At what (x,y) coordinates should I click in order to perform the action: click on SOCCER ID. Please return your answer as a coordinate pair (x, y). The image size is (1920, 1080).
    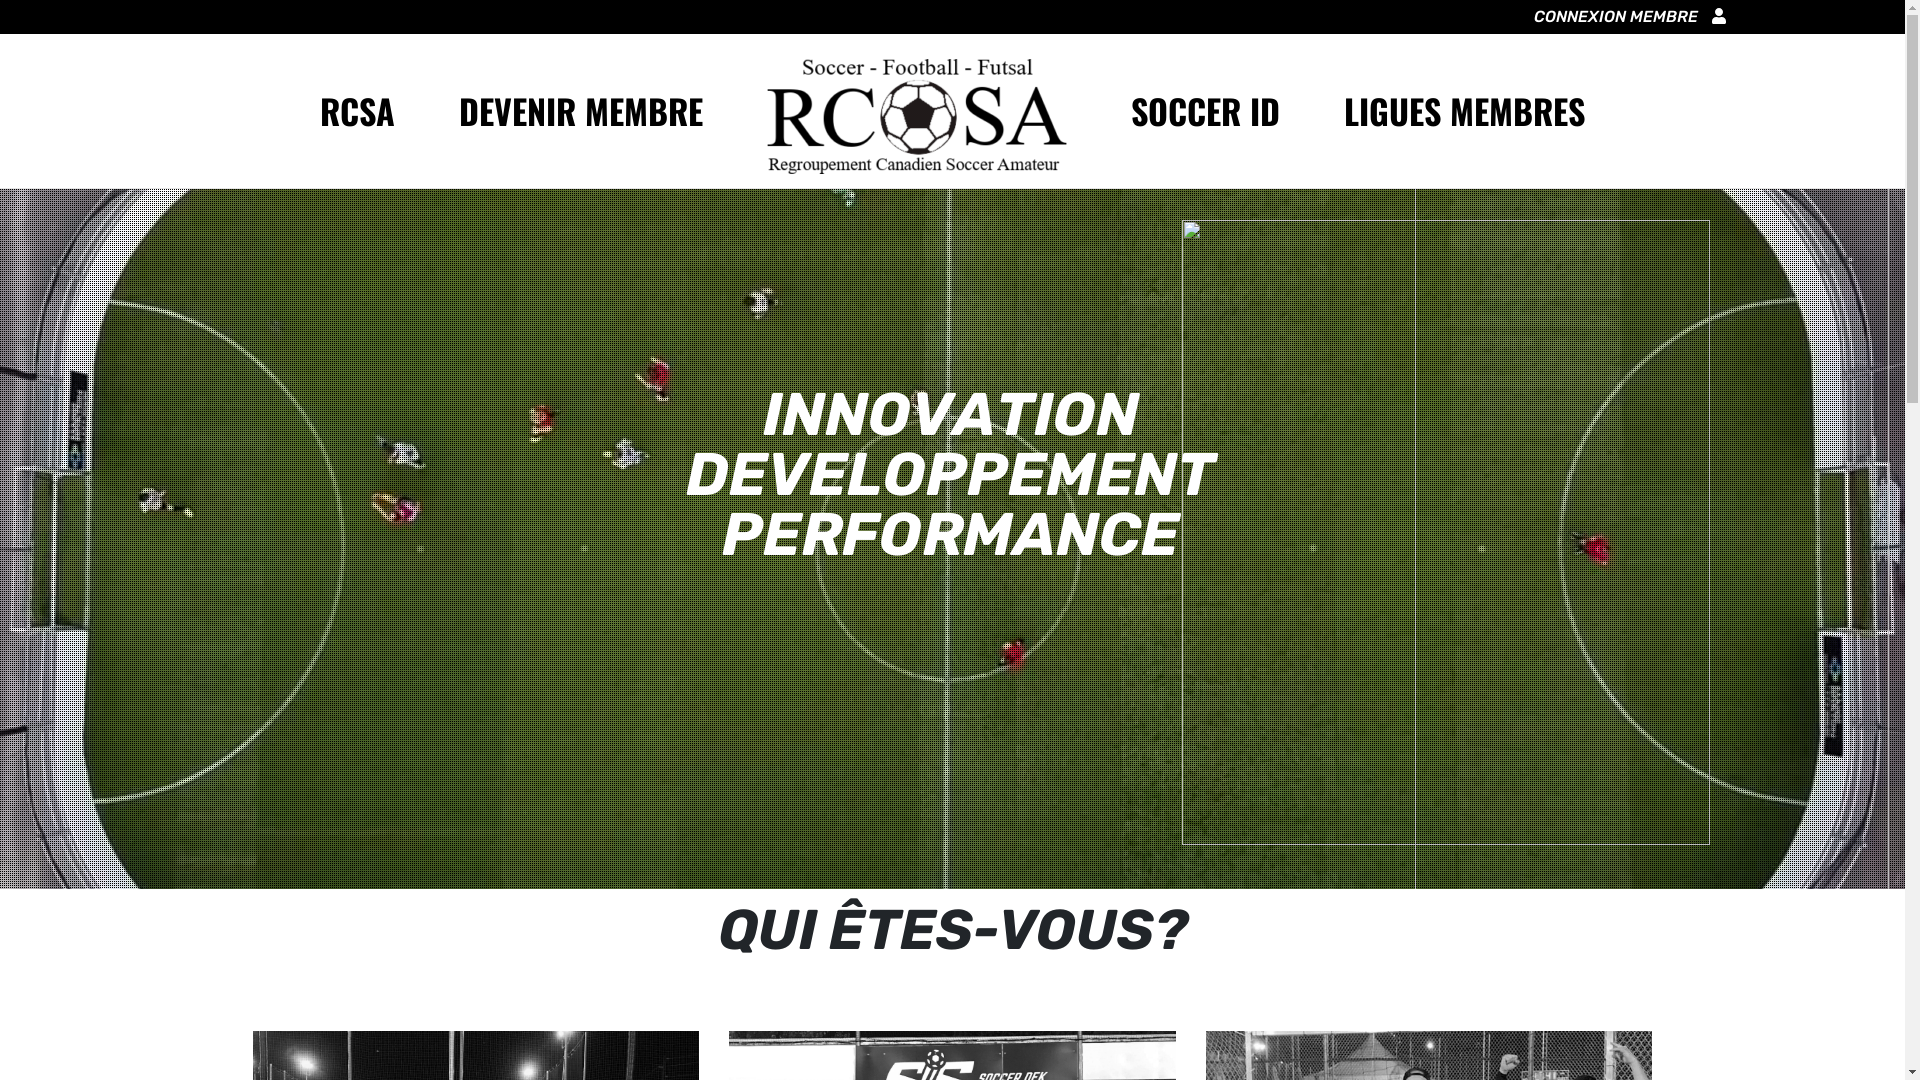
    Looking at the image, I should click on (1206, 111).